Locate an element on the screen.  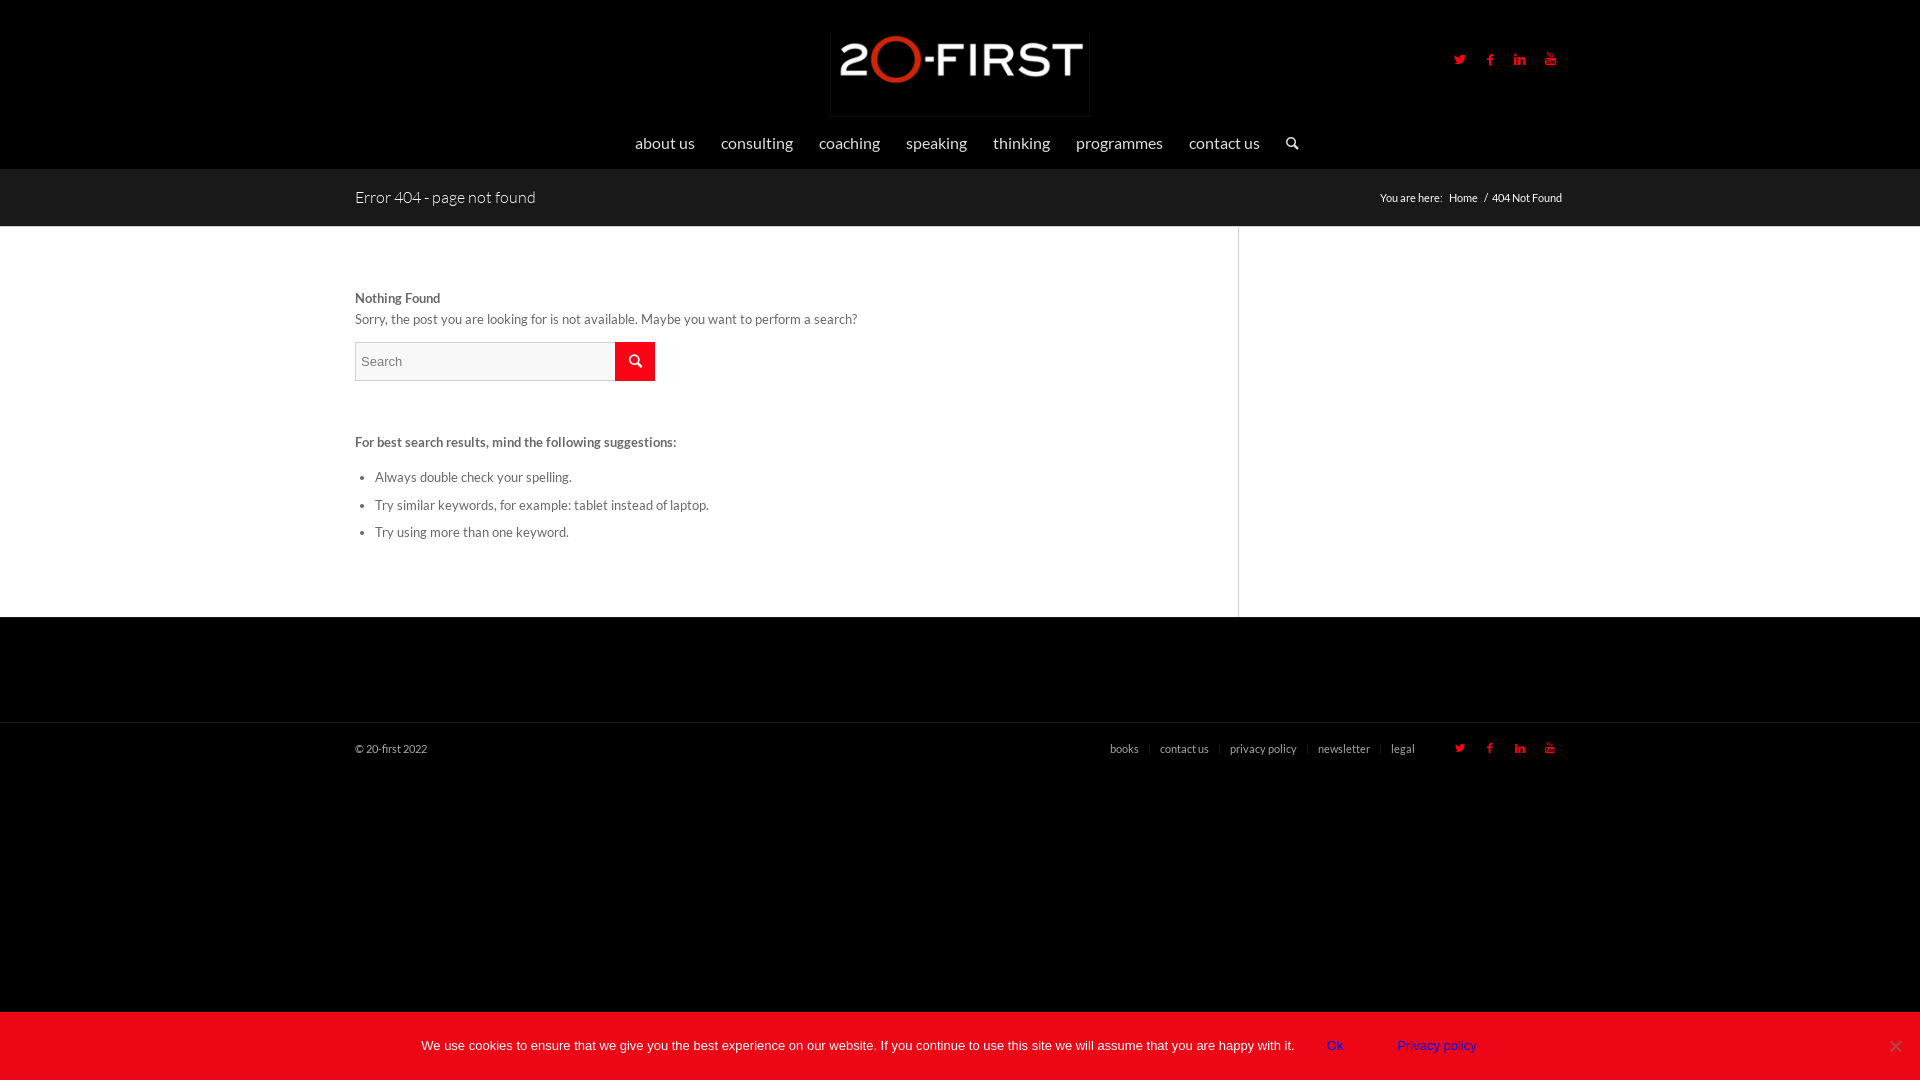
books is located at coordinates (1124, 748).